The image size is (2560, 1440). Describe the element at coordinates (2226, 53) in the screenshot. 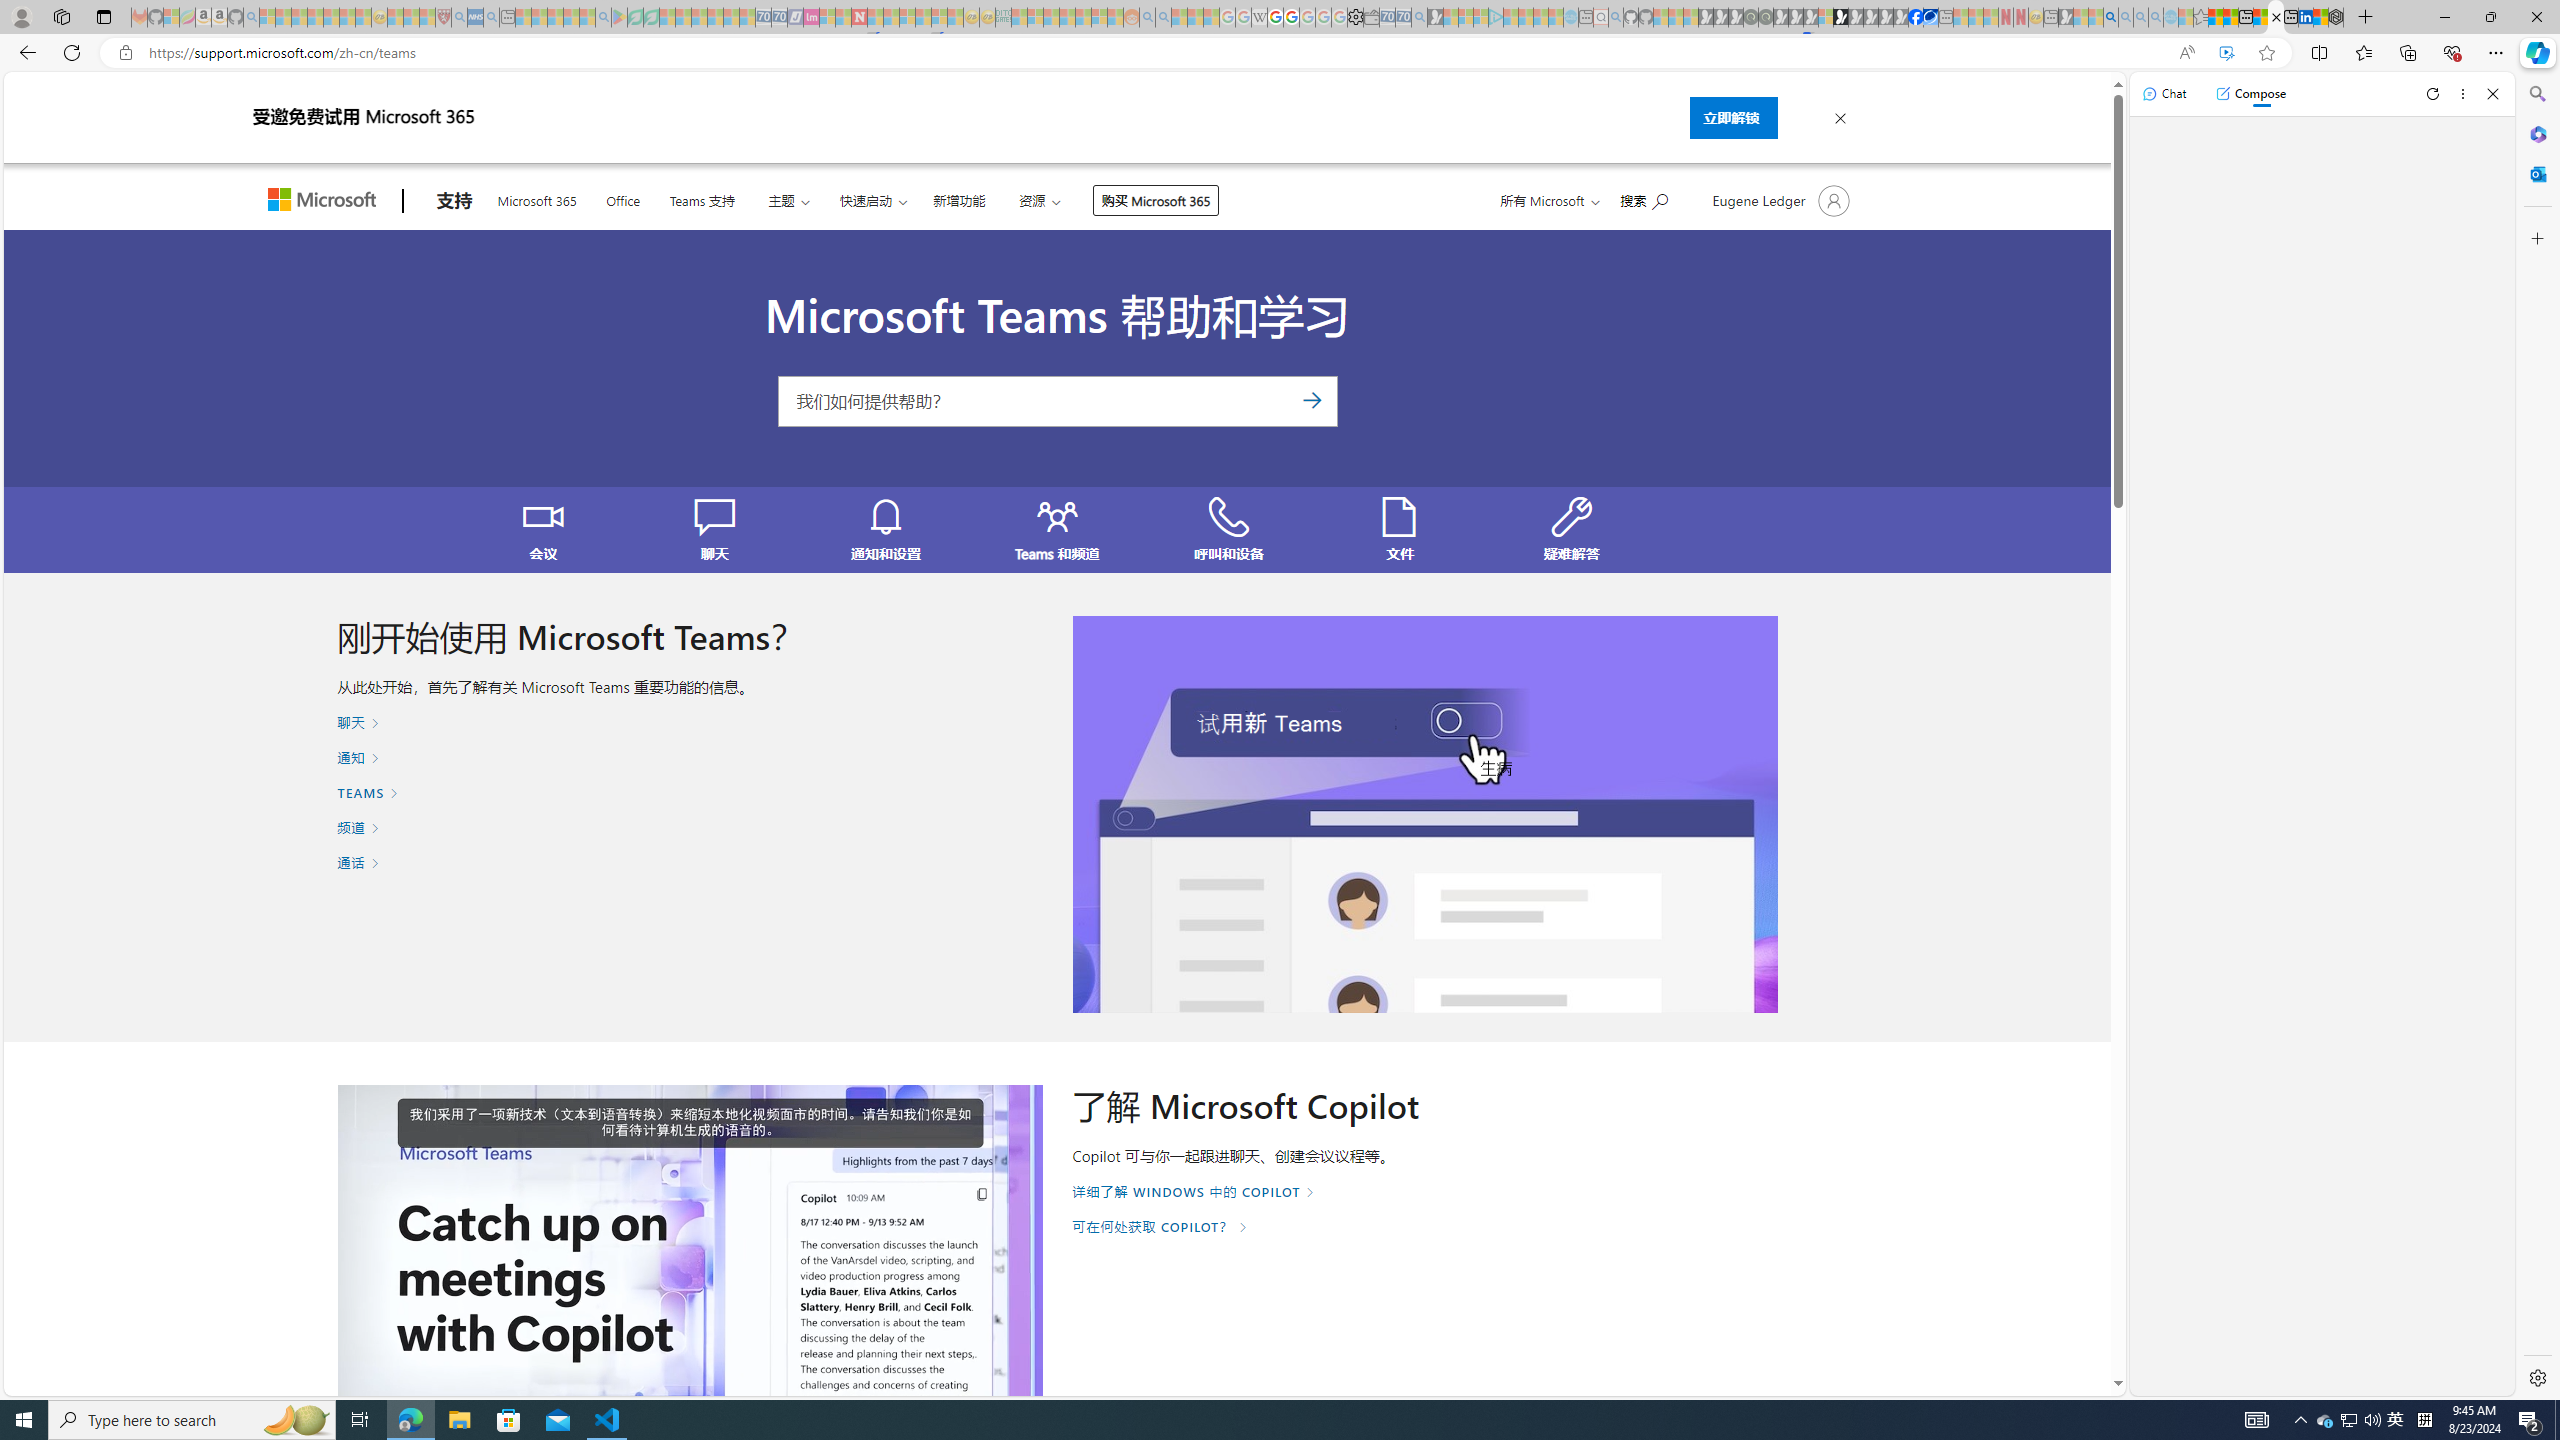

I see `Enhance video` at that location.